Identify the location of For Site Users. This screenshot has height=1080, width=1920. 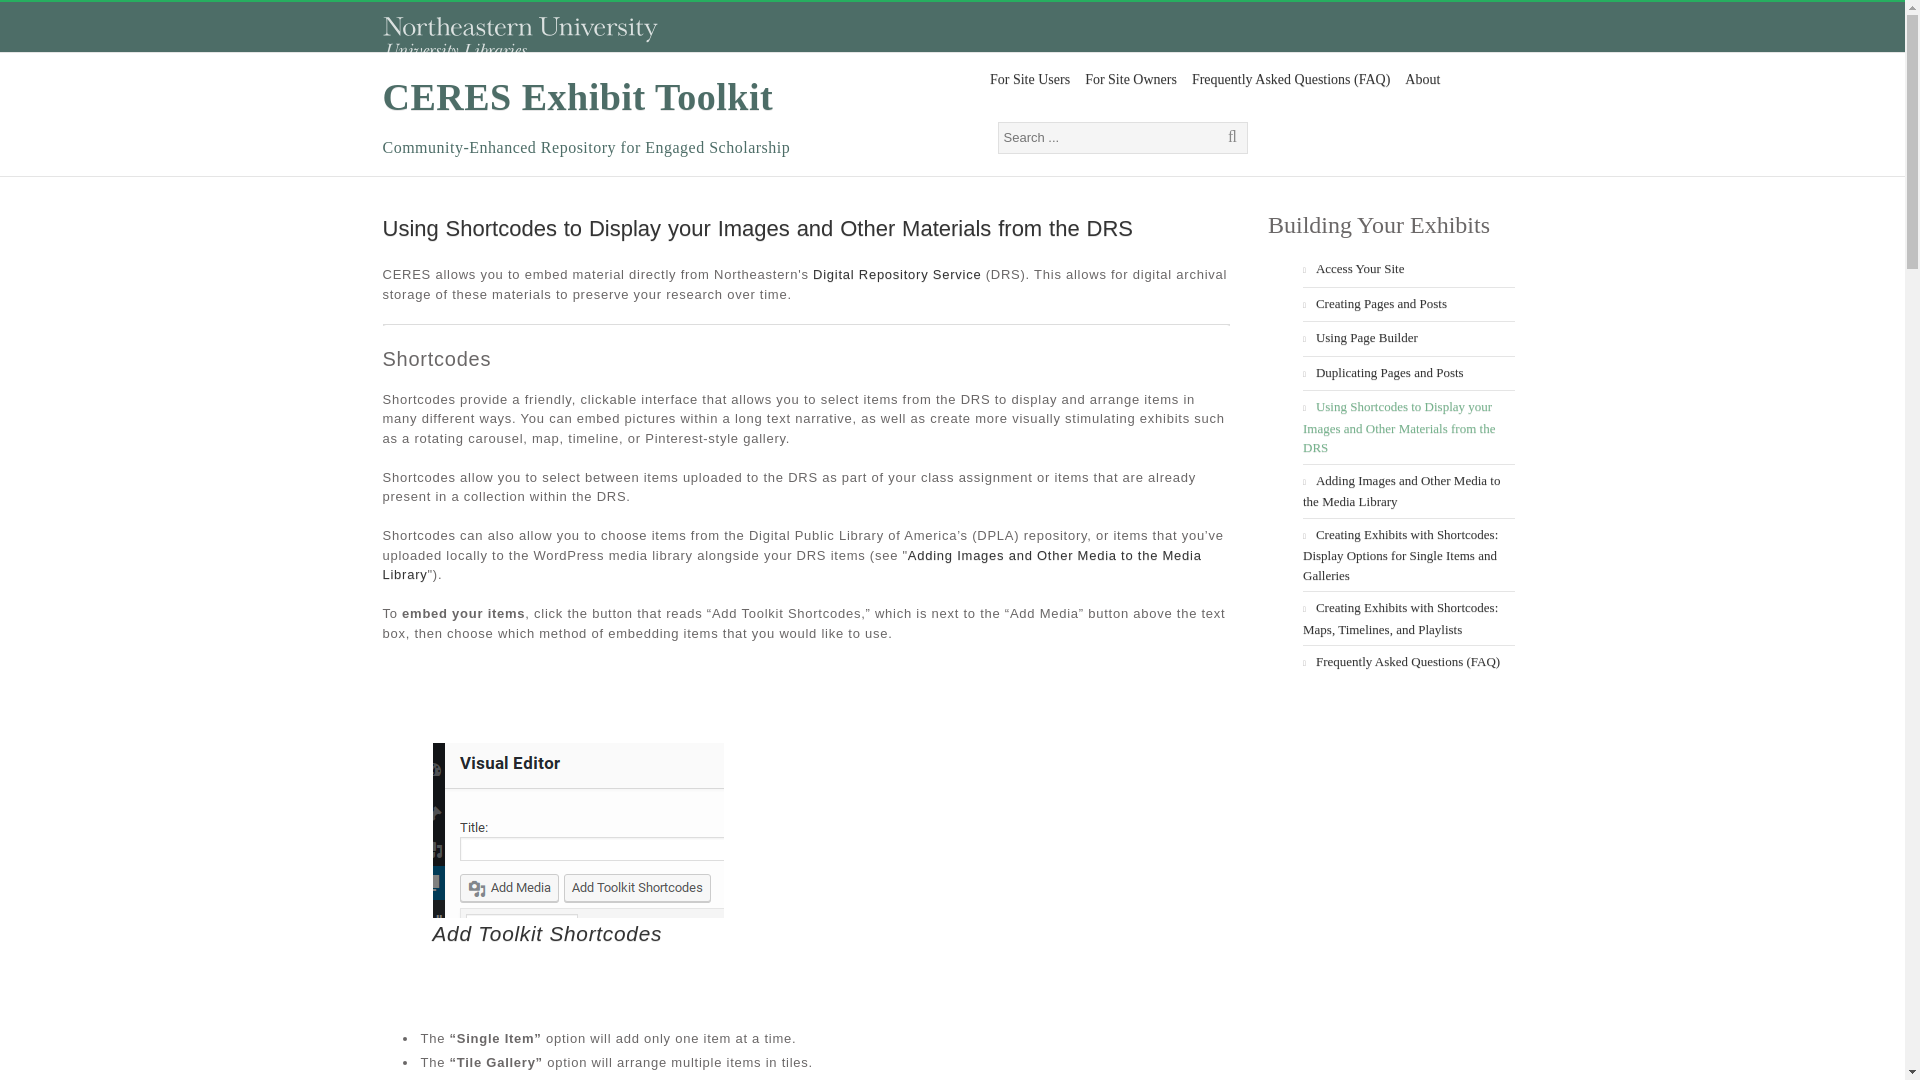
(1029, 80).